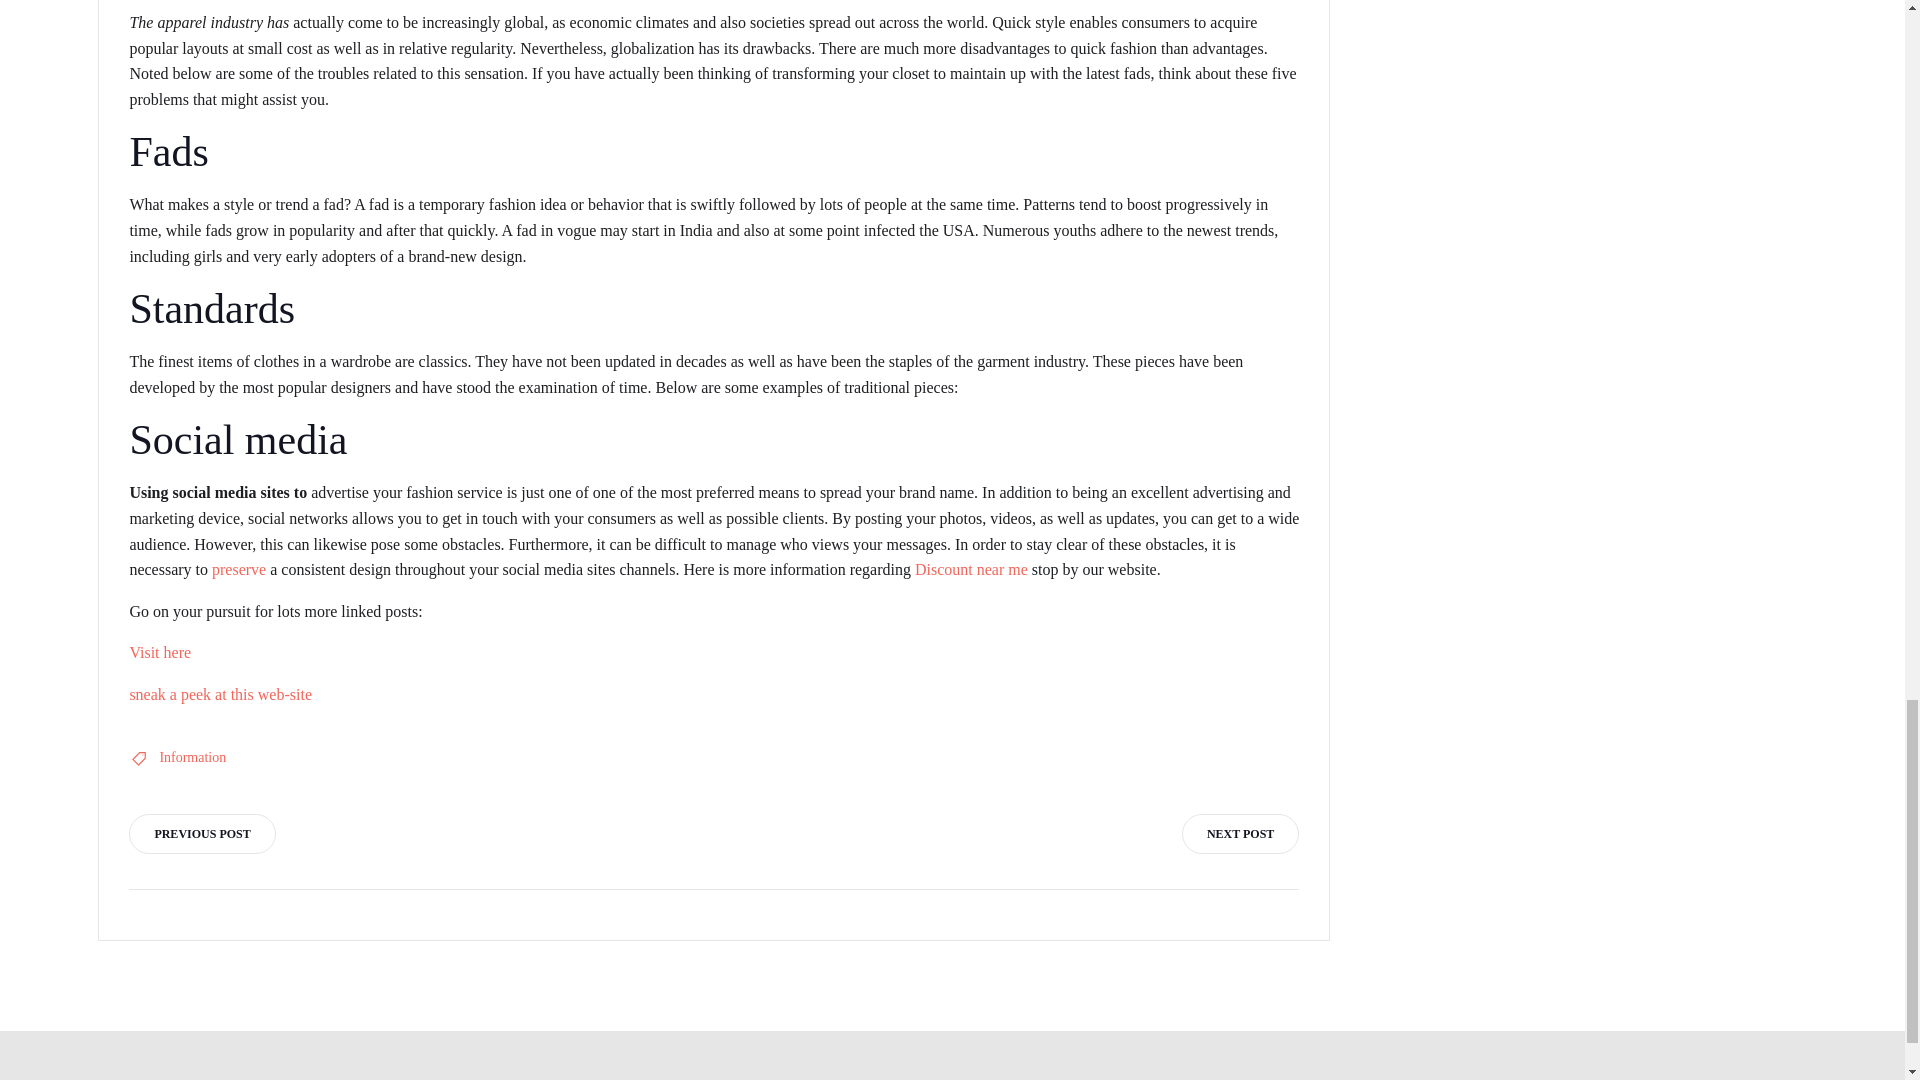 The image size is (1920, 1080). Describe the element at coordinates (192, 758) in the screenshot. I see `Tag: Information` at that location.